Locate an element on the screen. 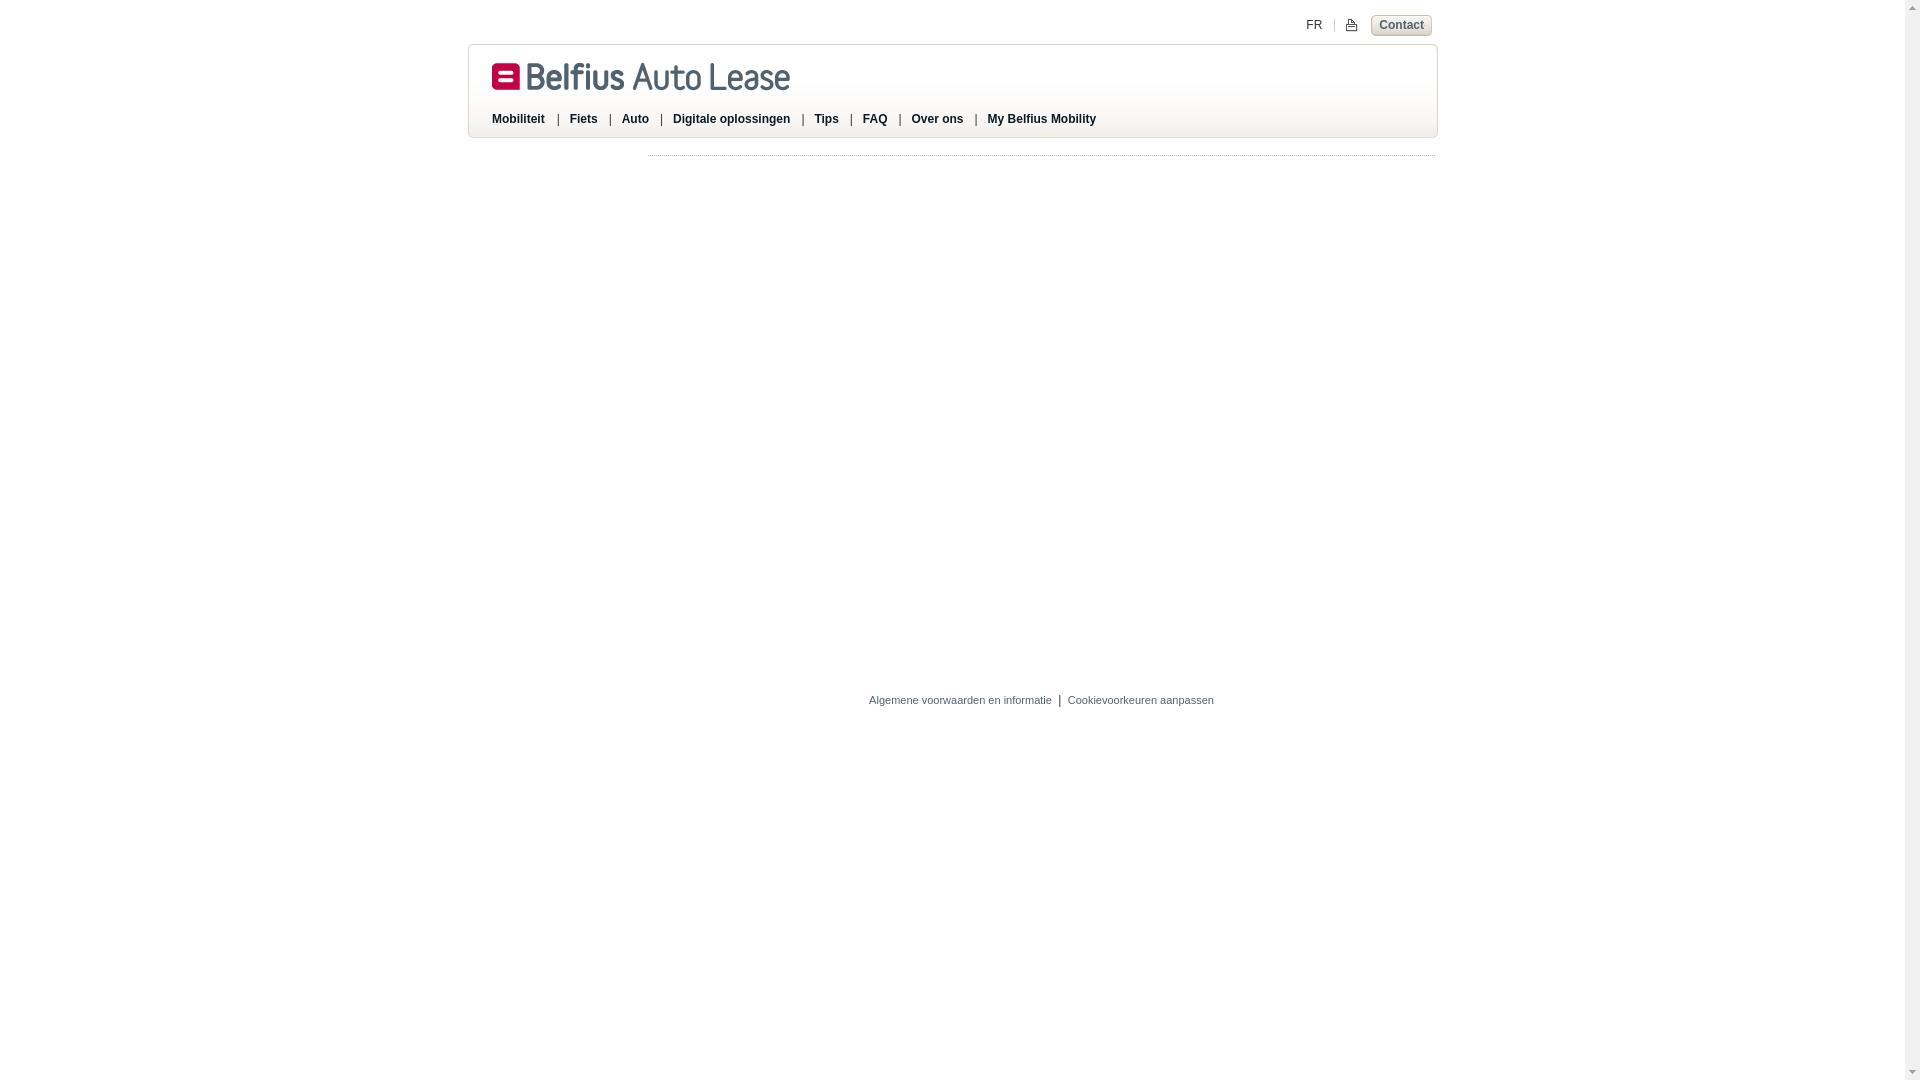 The image size is (1920, 1080). Over ons is located at coordinates (942, 120).